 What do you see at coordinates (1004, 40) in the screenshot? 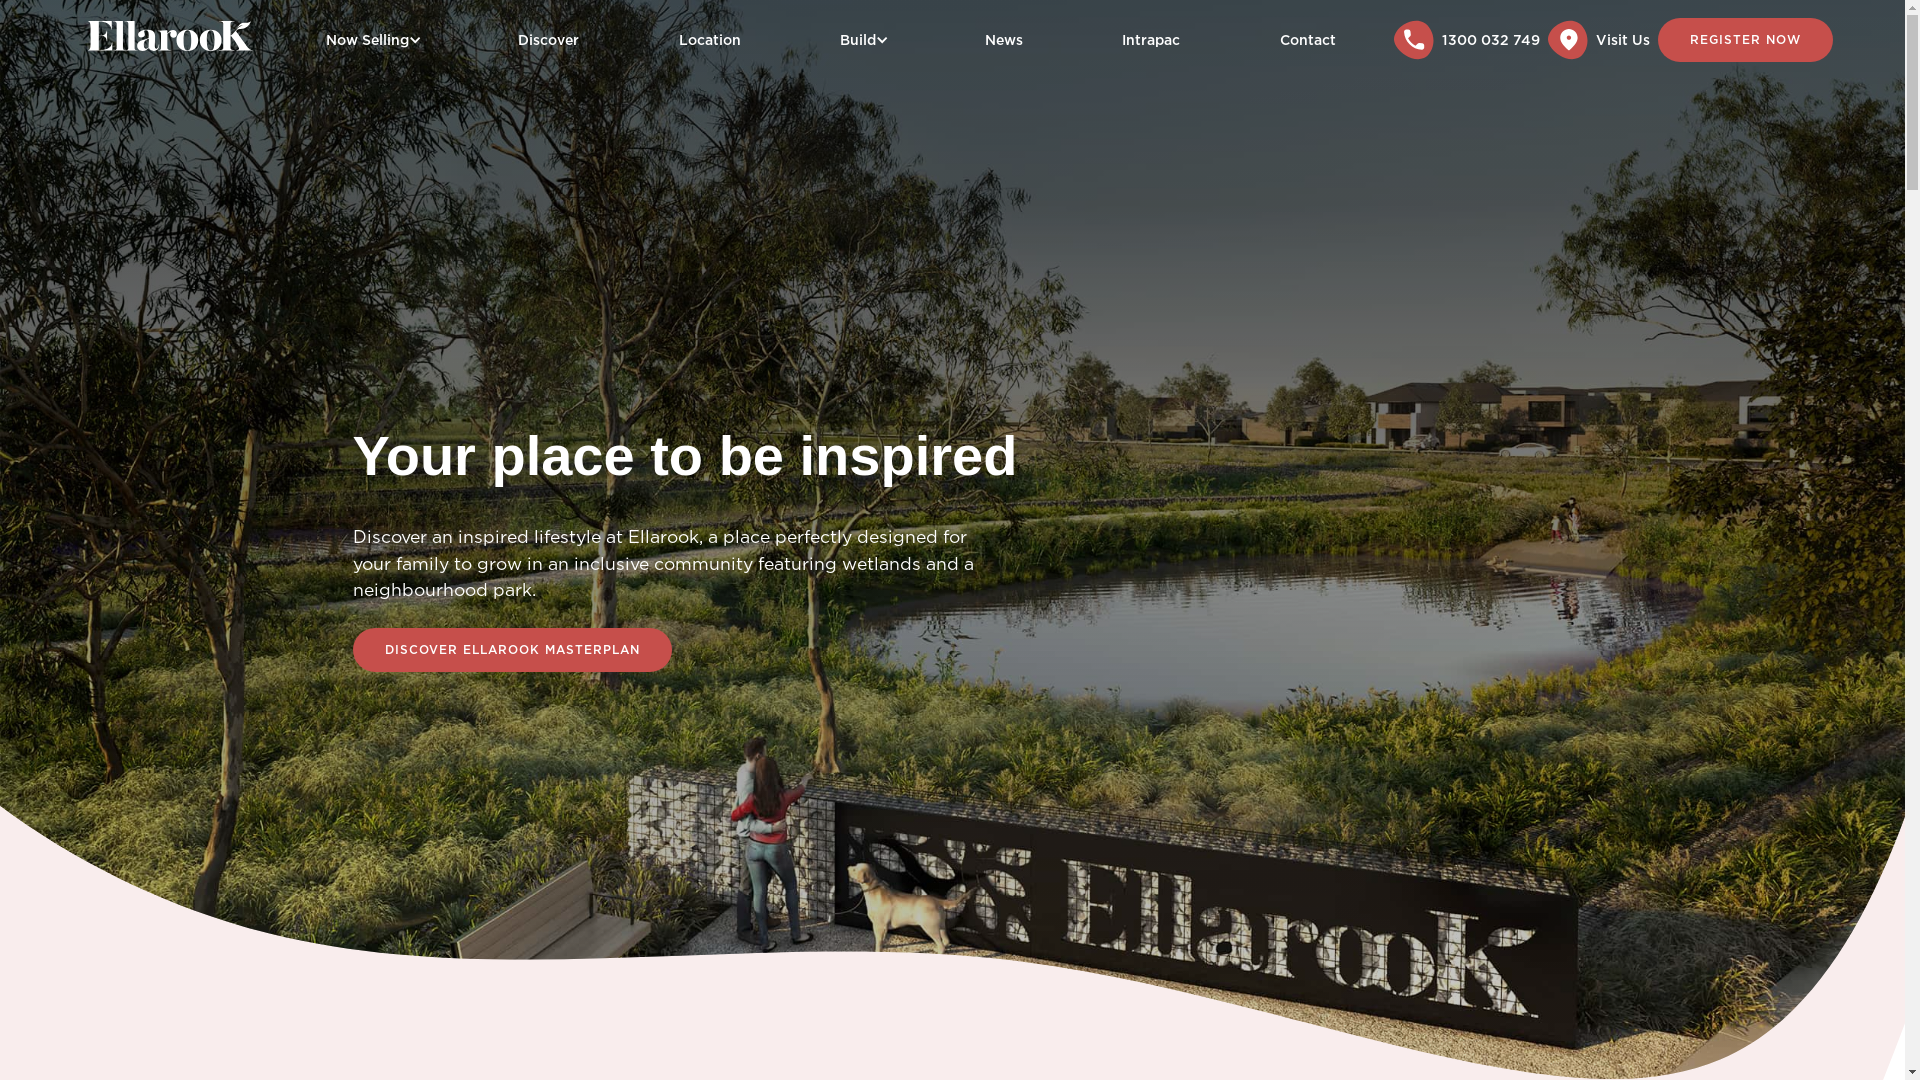
I see `News` at bounding box center [1004, 40].